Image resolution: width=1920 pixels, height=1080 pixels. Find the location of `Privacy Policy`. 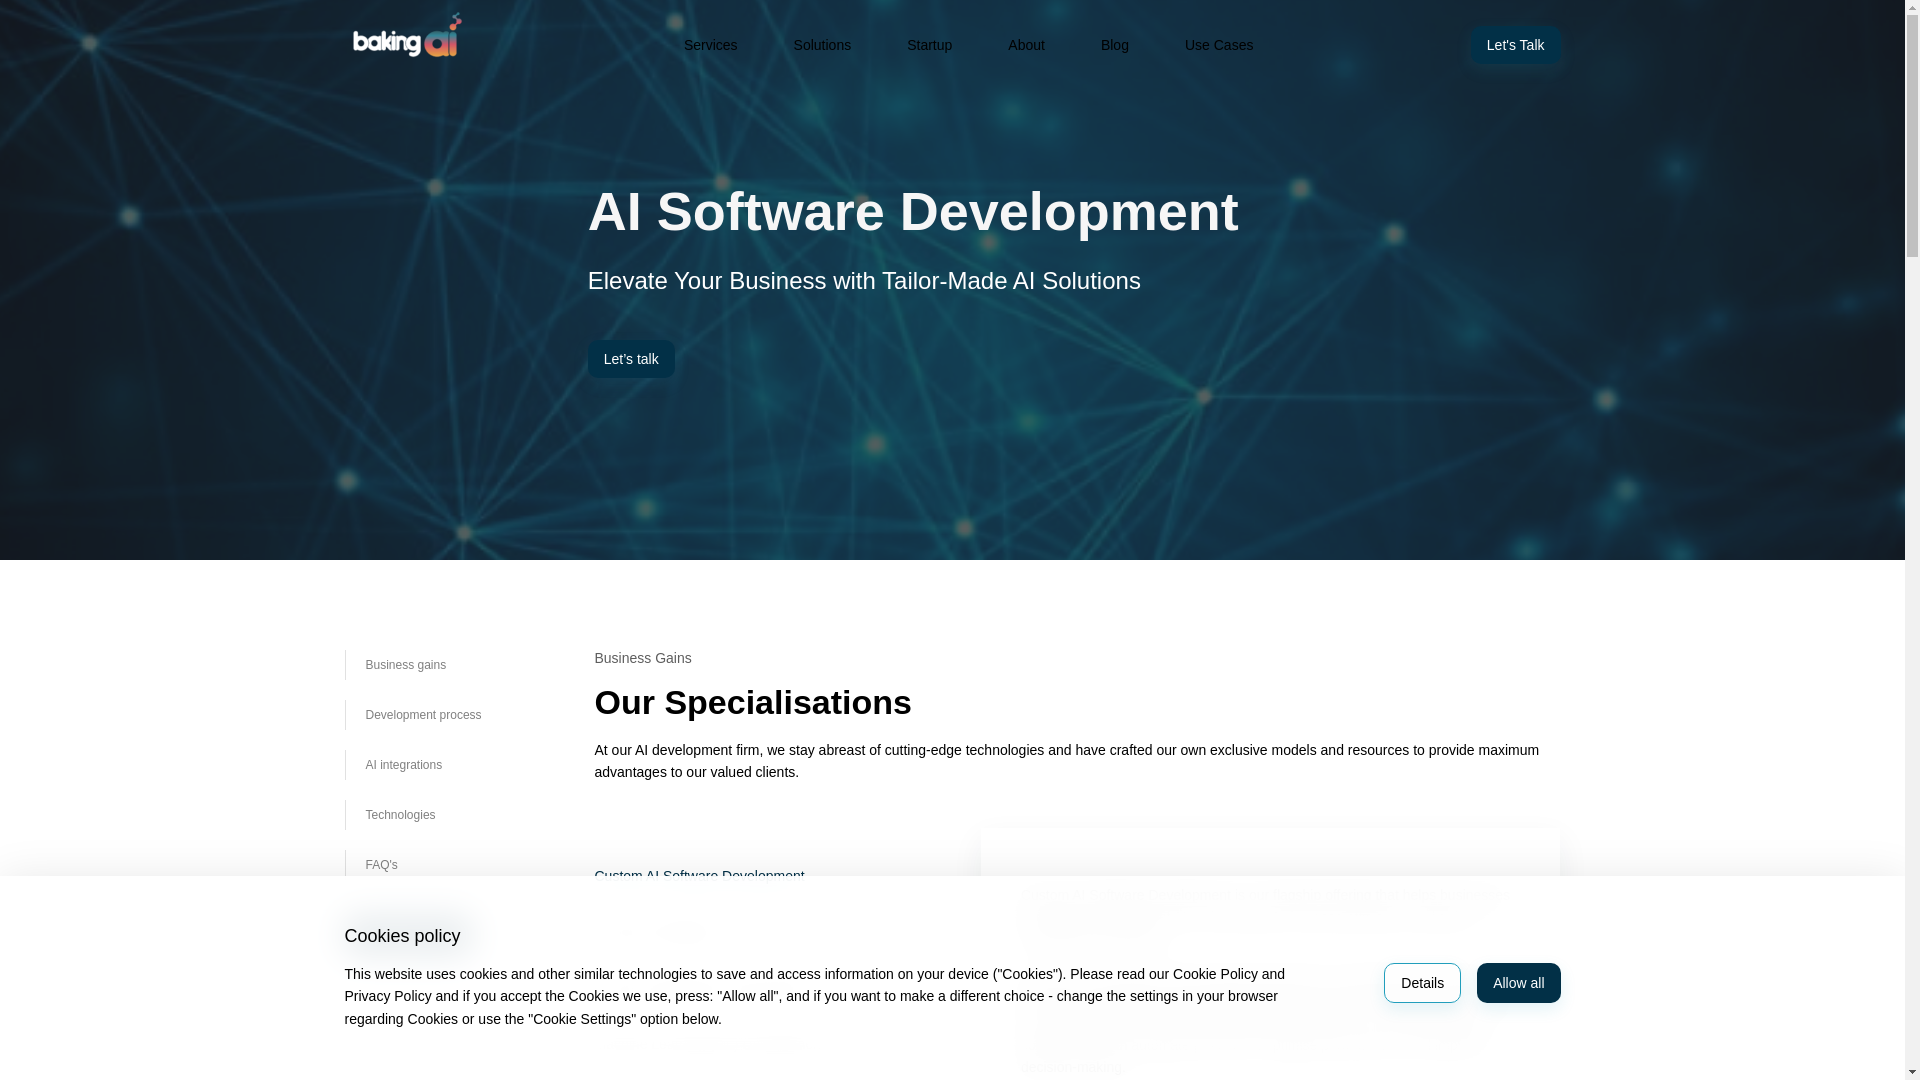

Privacy Policy is located at coordinates (386, 996).